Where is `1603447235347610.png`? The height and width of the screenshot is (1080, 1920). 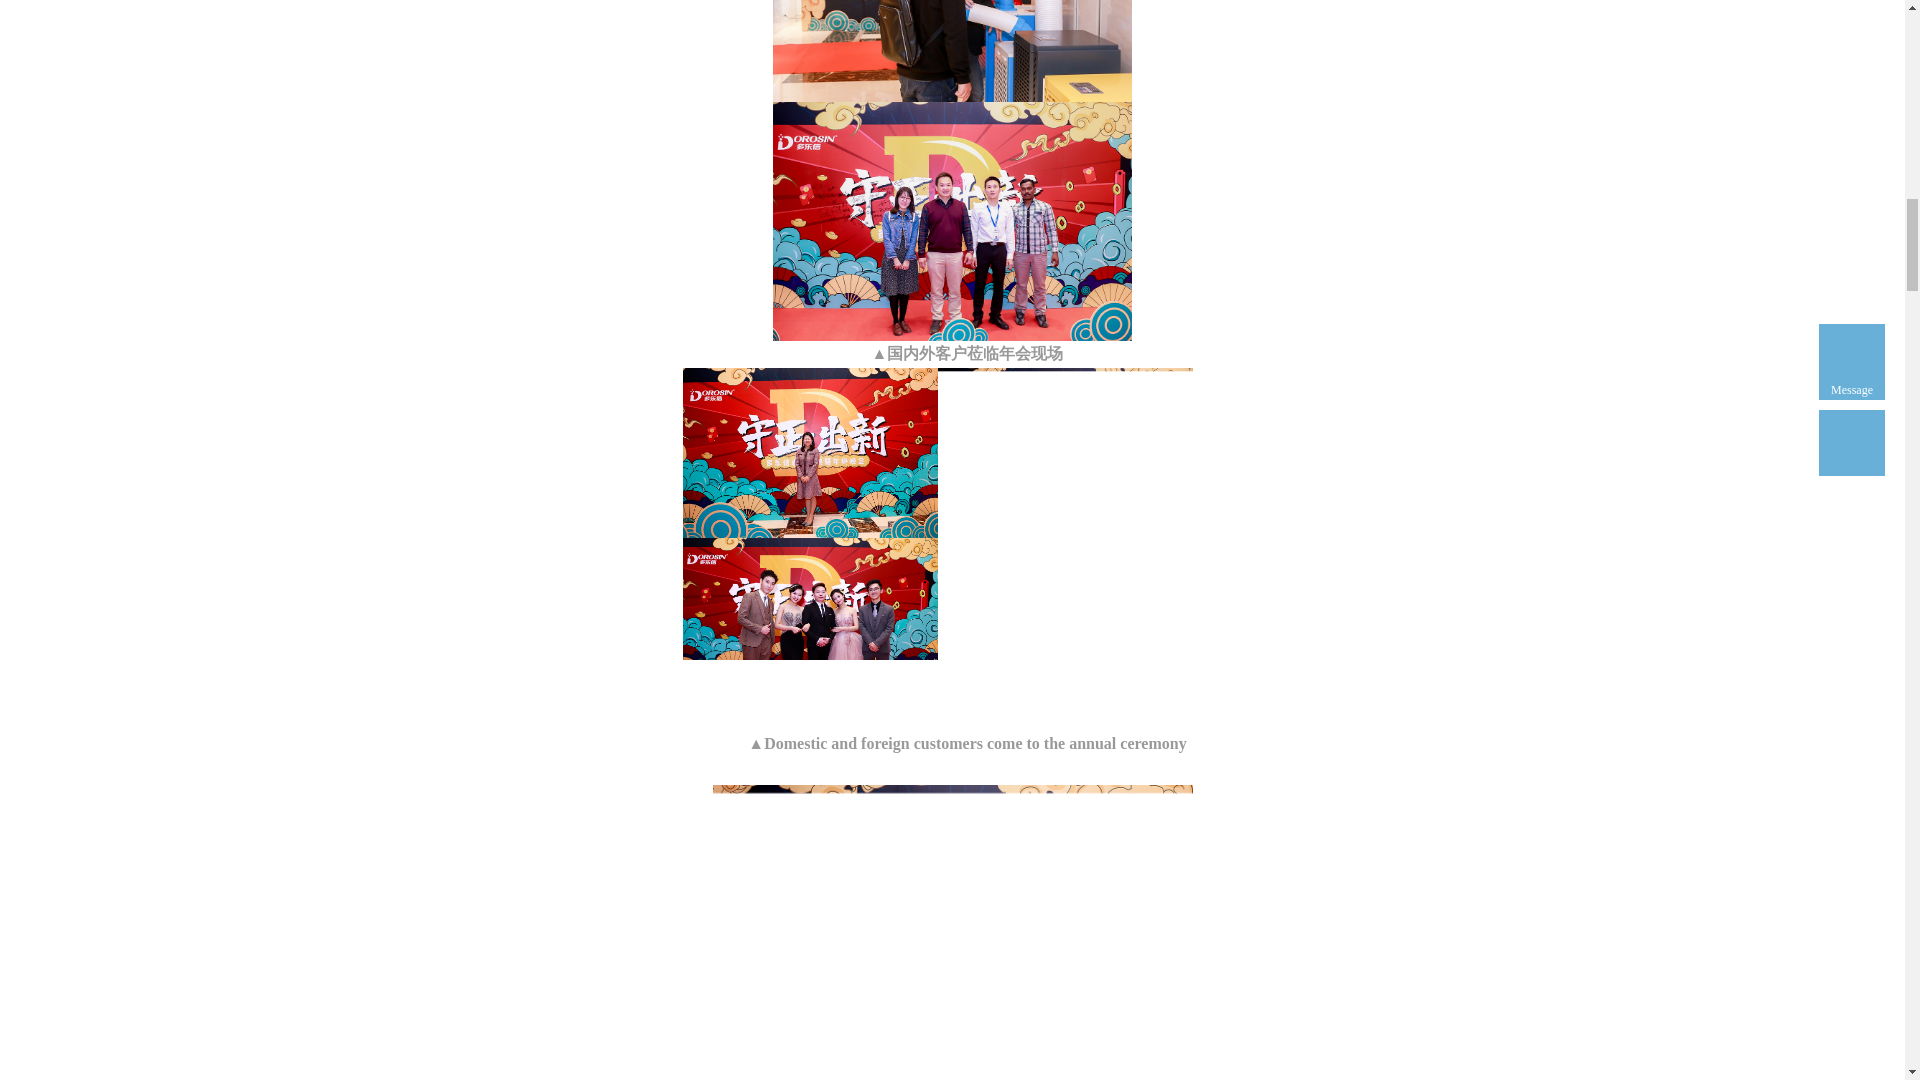 1603447235347610.png is located at coordinates (808, 634).